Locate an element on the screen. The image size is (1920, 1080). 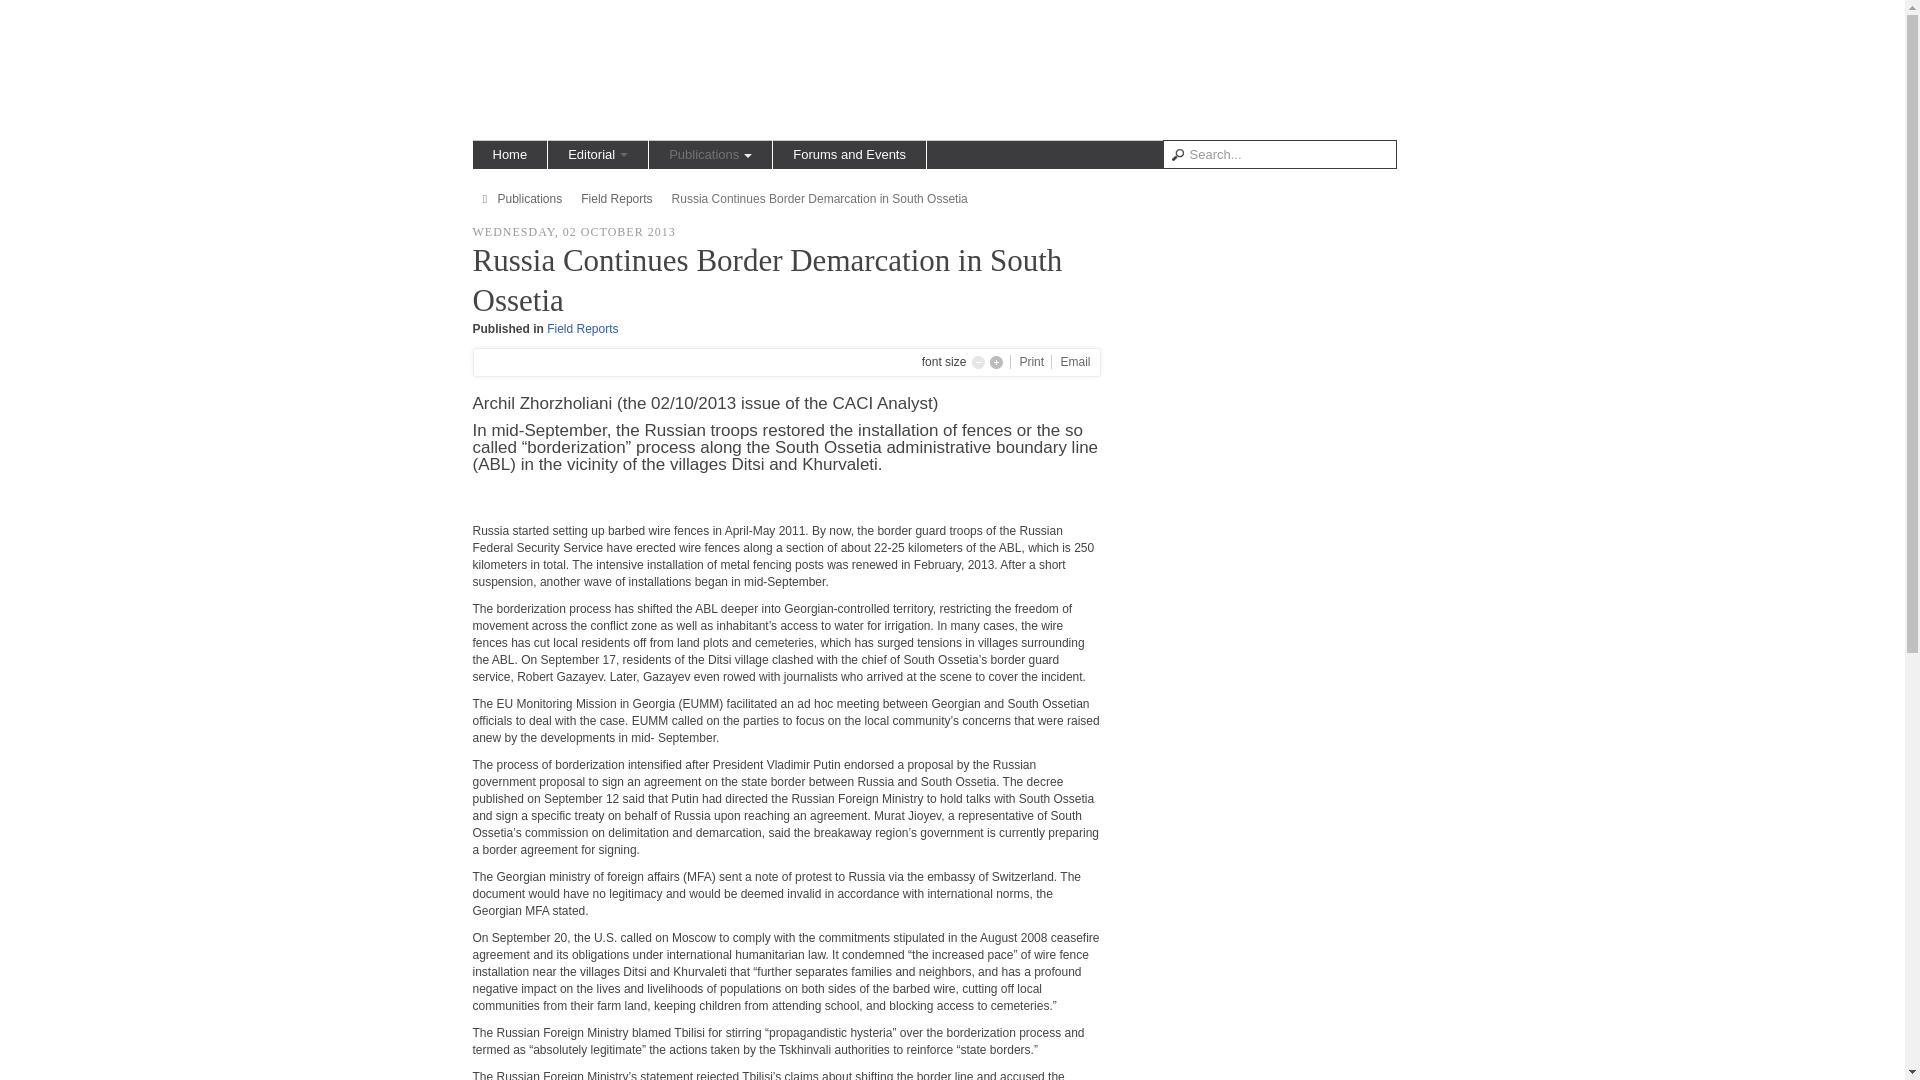
Home is located at coordinates (510, 154).